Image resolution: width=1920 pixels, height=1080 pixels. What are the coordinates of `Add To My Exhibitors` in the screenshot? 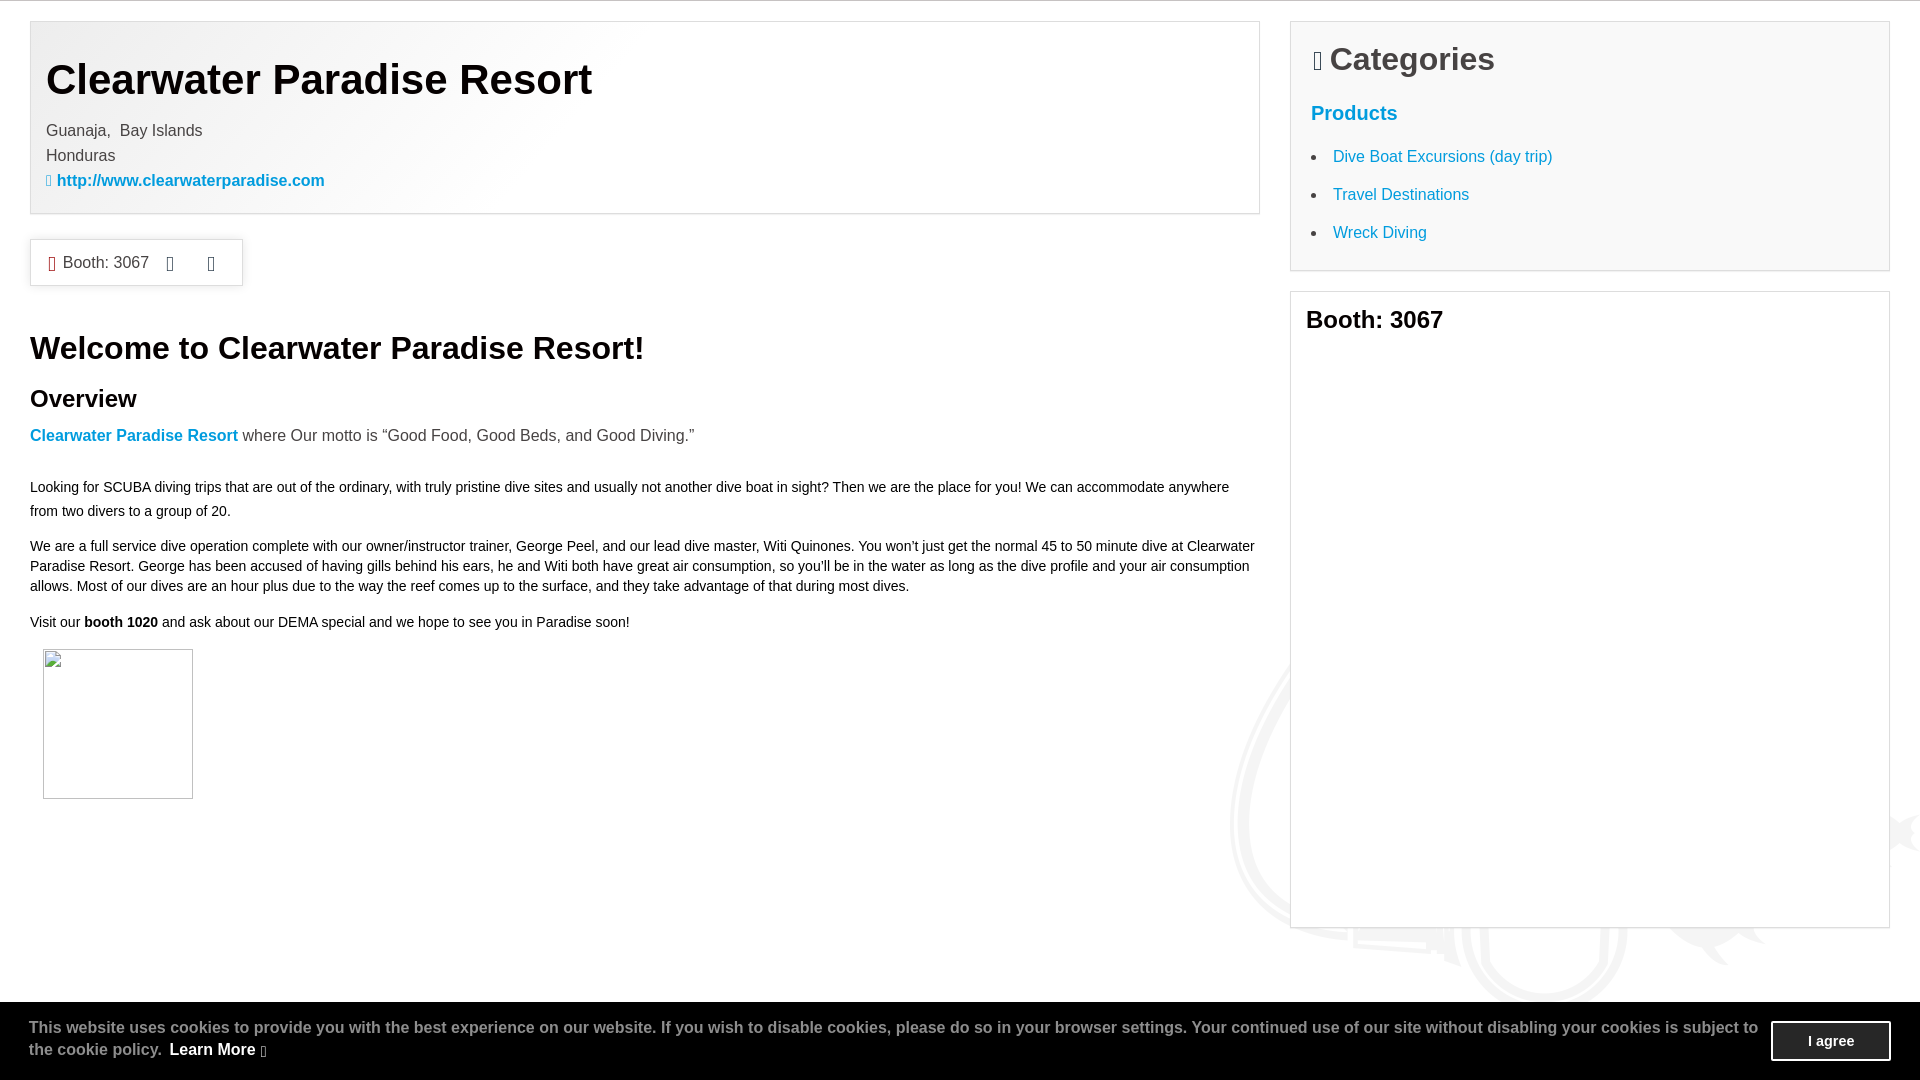 It's located at (210, 264).